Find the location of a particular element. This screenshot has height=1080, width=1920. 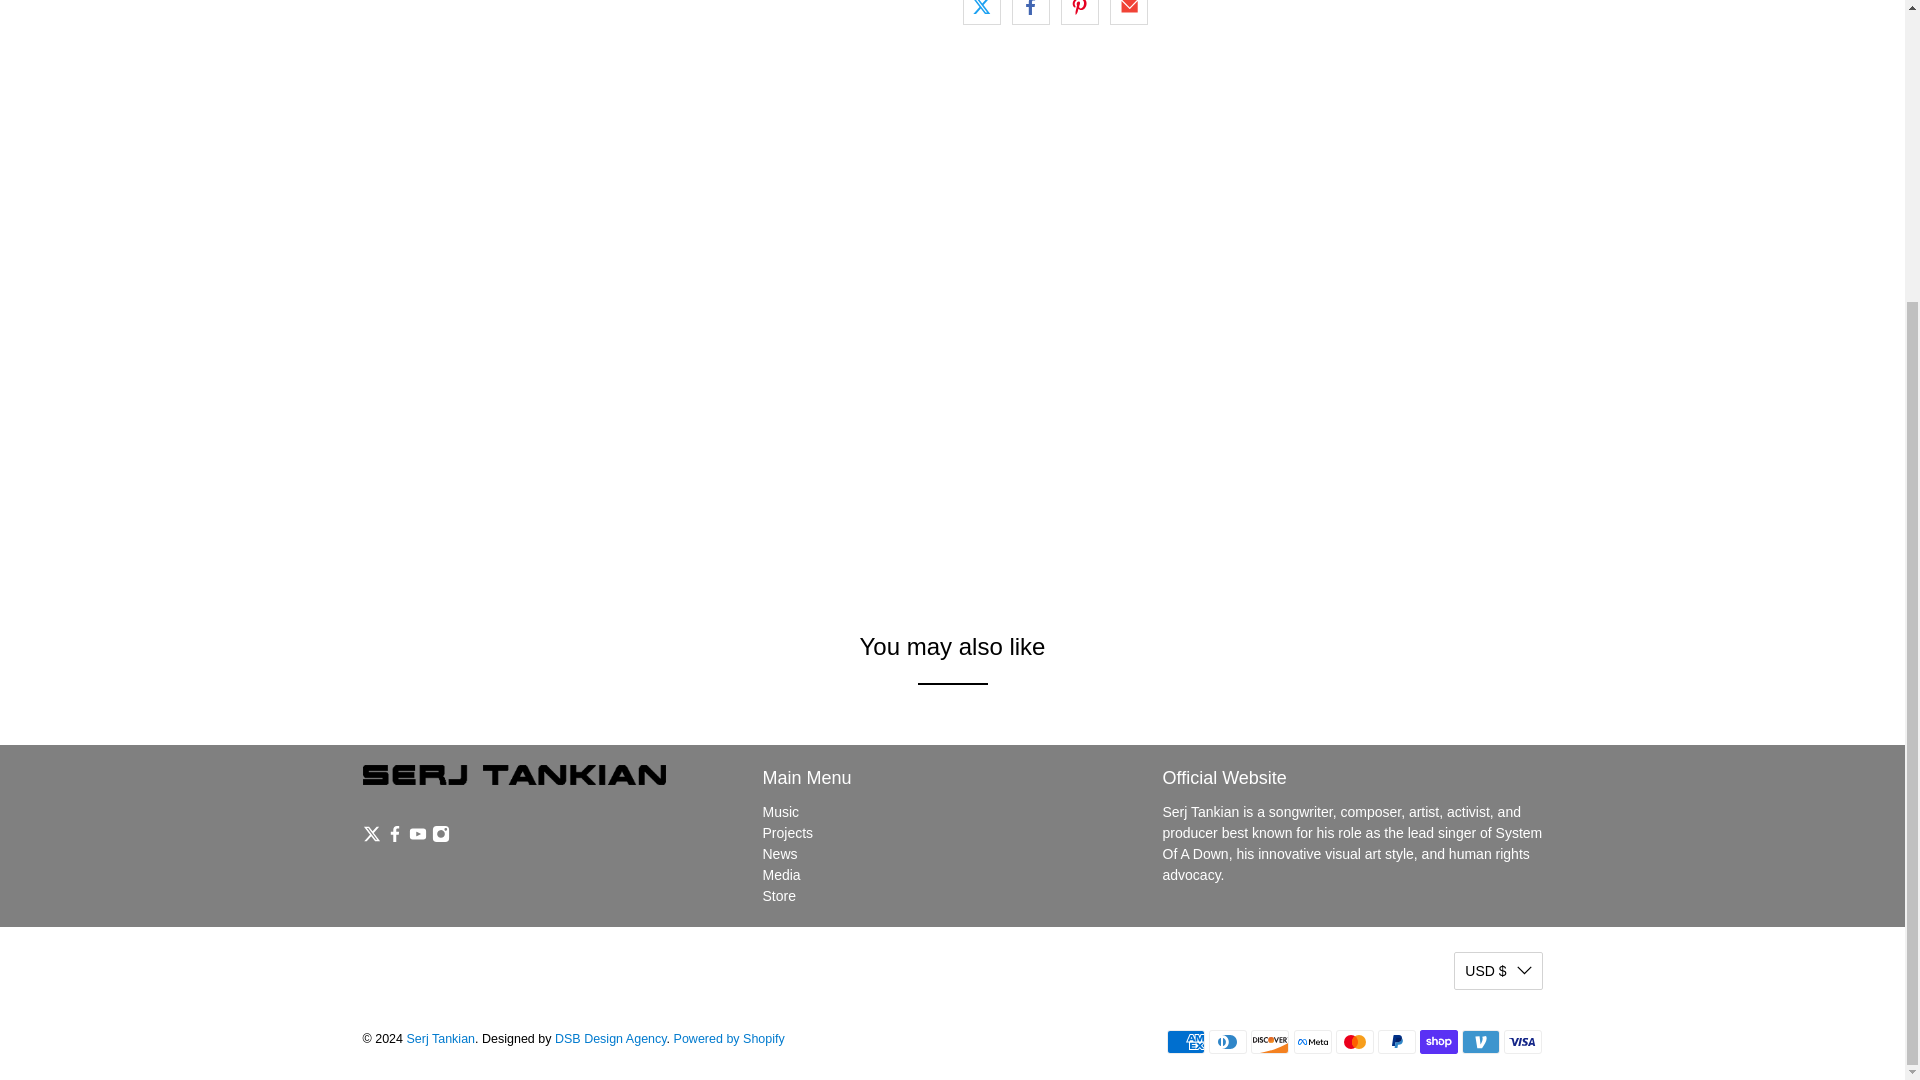

Serj Tankian on YouTube is located at coordinates (416, 838).